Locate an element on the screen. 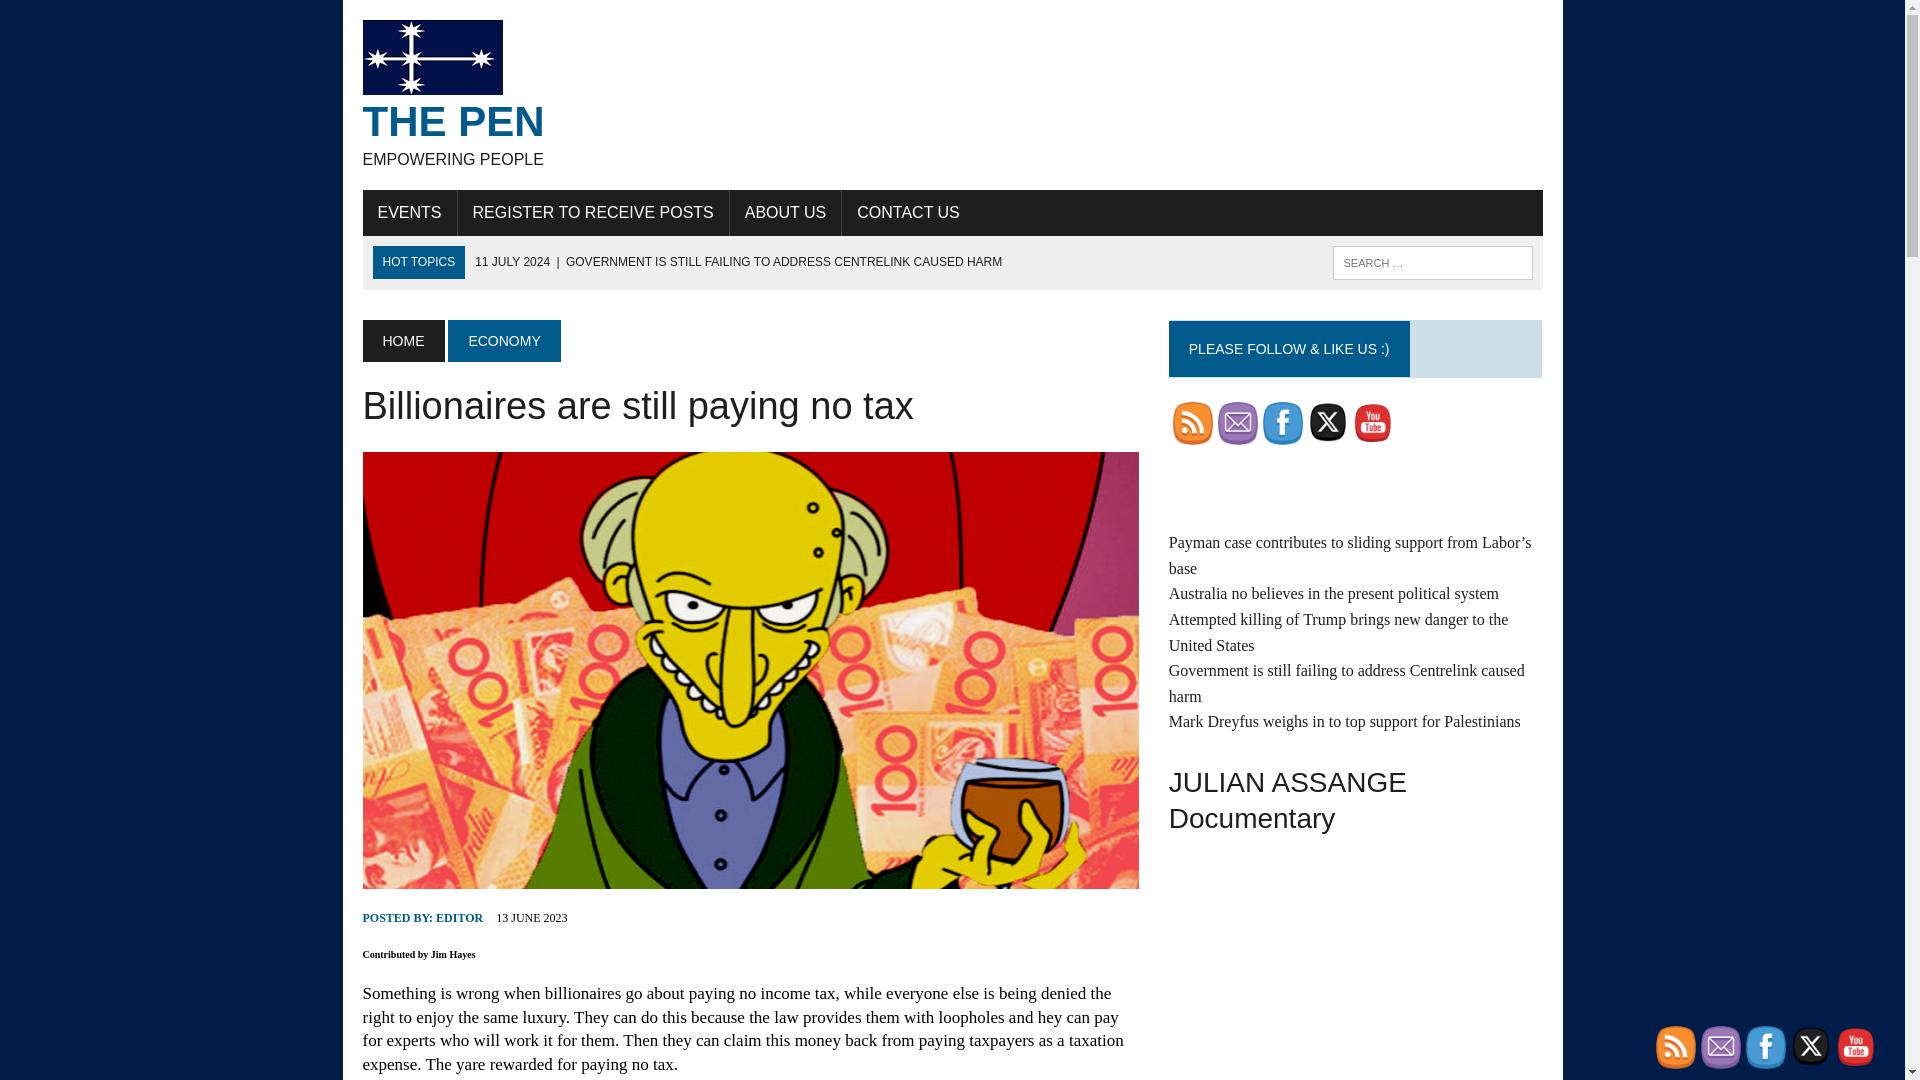 The image size is (1920, 1080). Facebook is located at coordinates (952, 94).